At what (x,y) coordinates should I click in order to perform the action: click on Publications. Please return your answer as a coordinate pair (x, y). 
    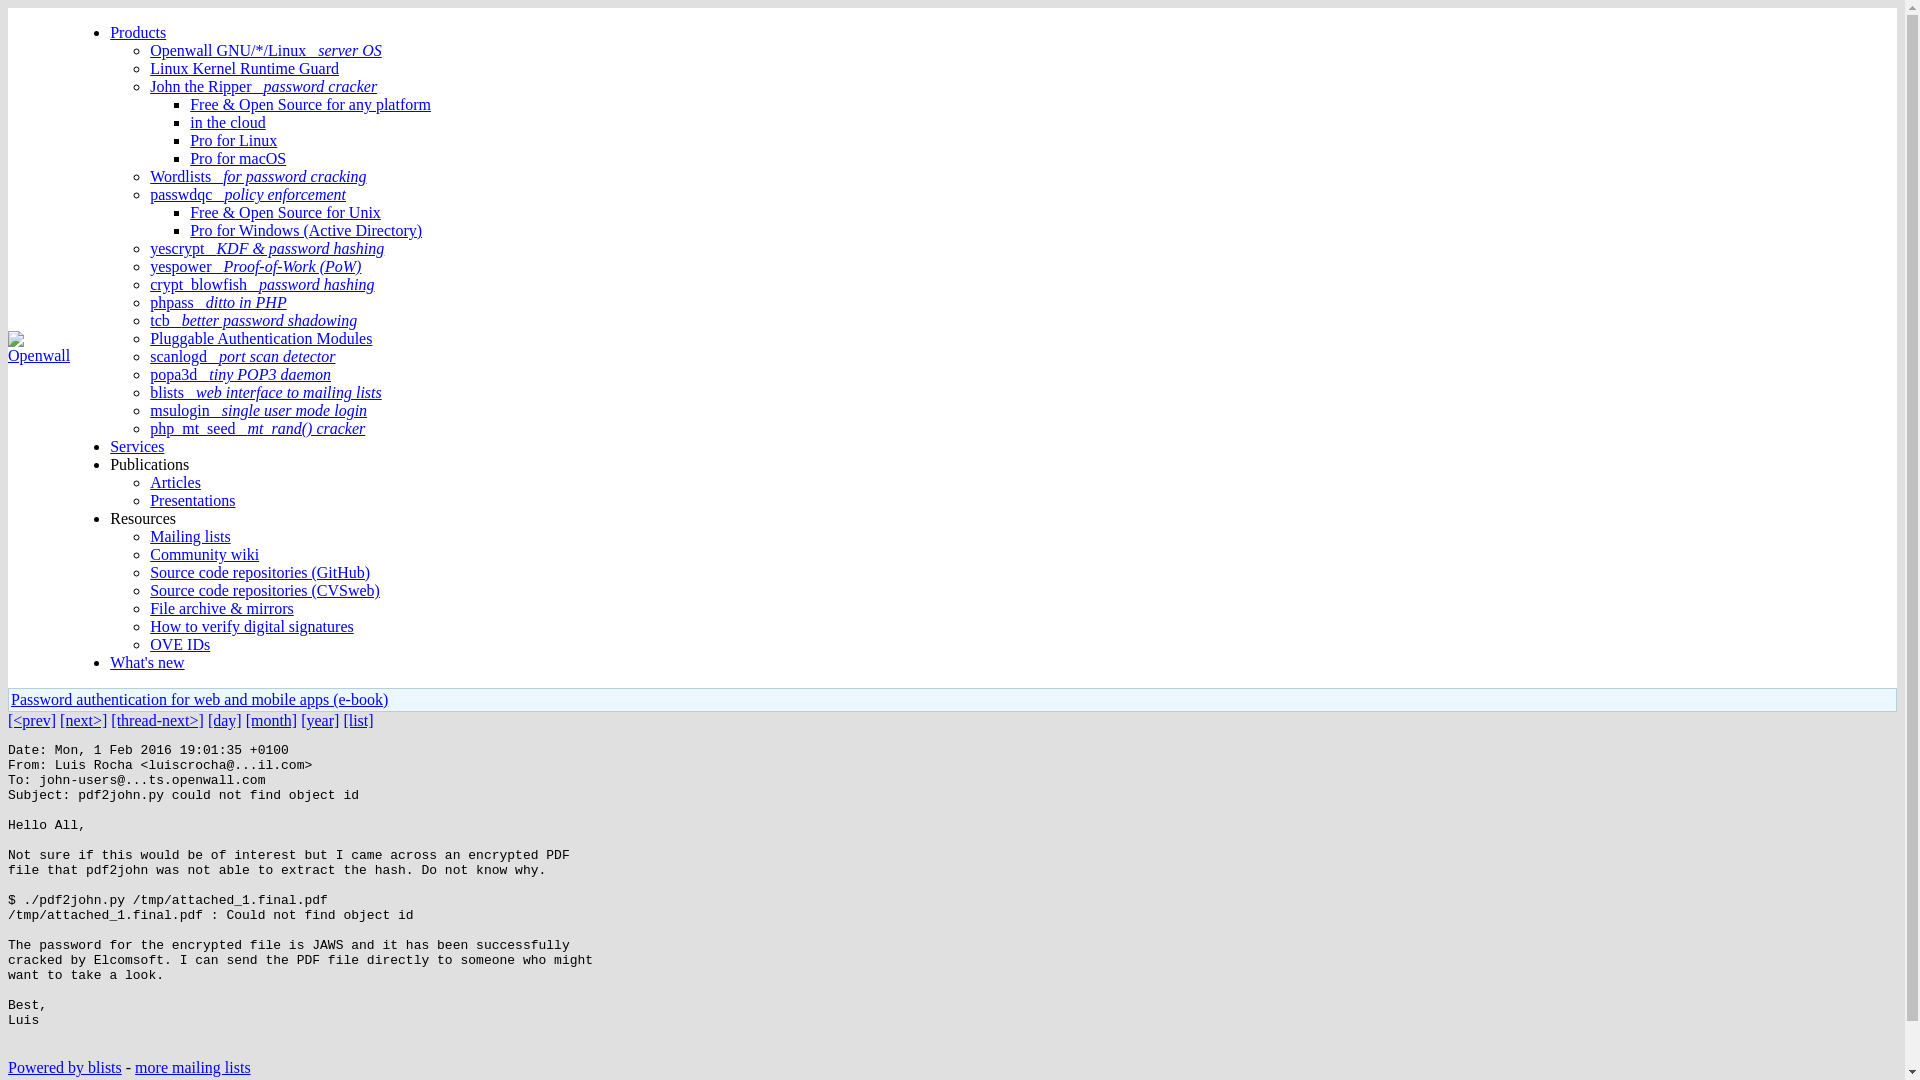
    Looking at the image, I should click on (148, 464).